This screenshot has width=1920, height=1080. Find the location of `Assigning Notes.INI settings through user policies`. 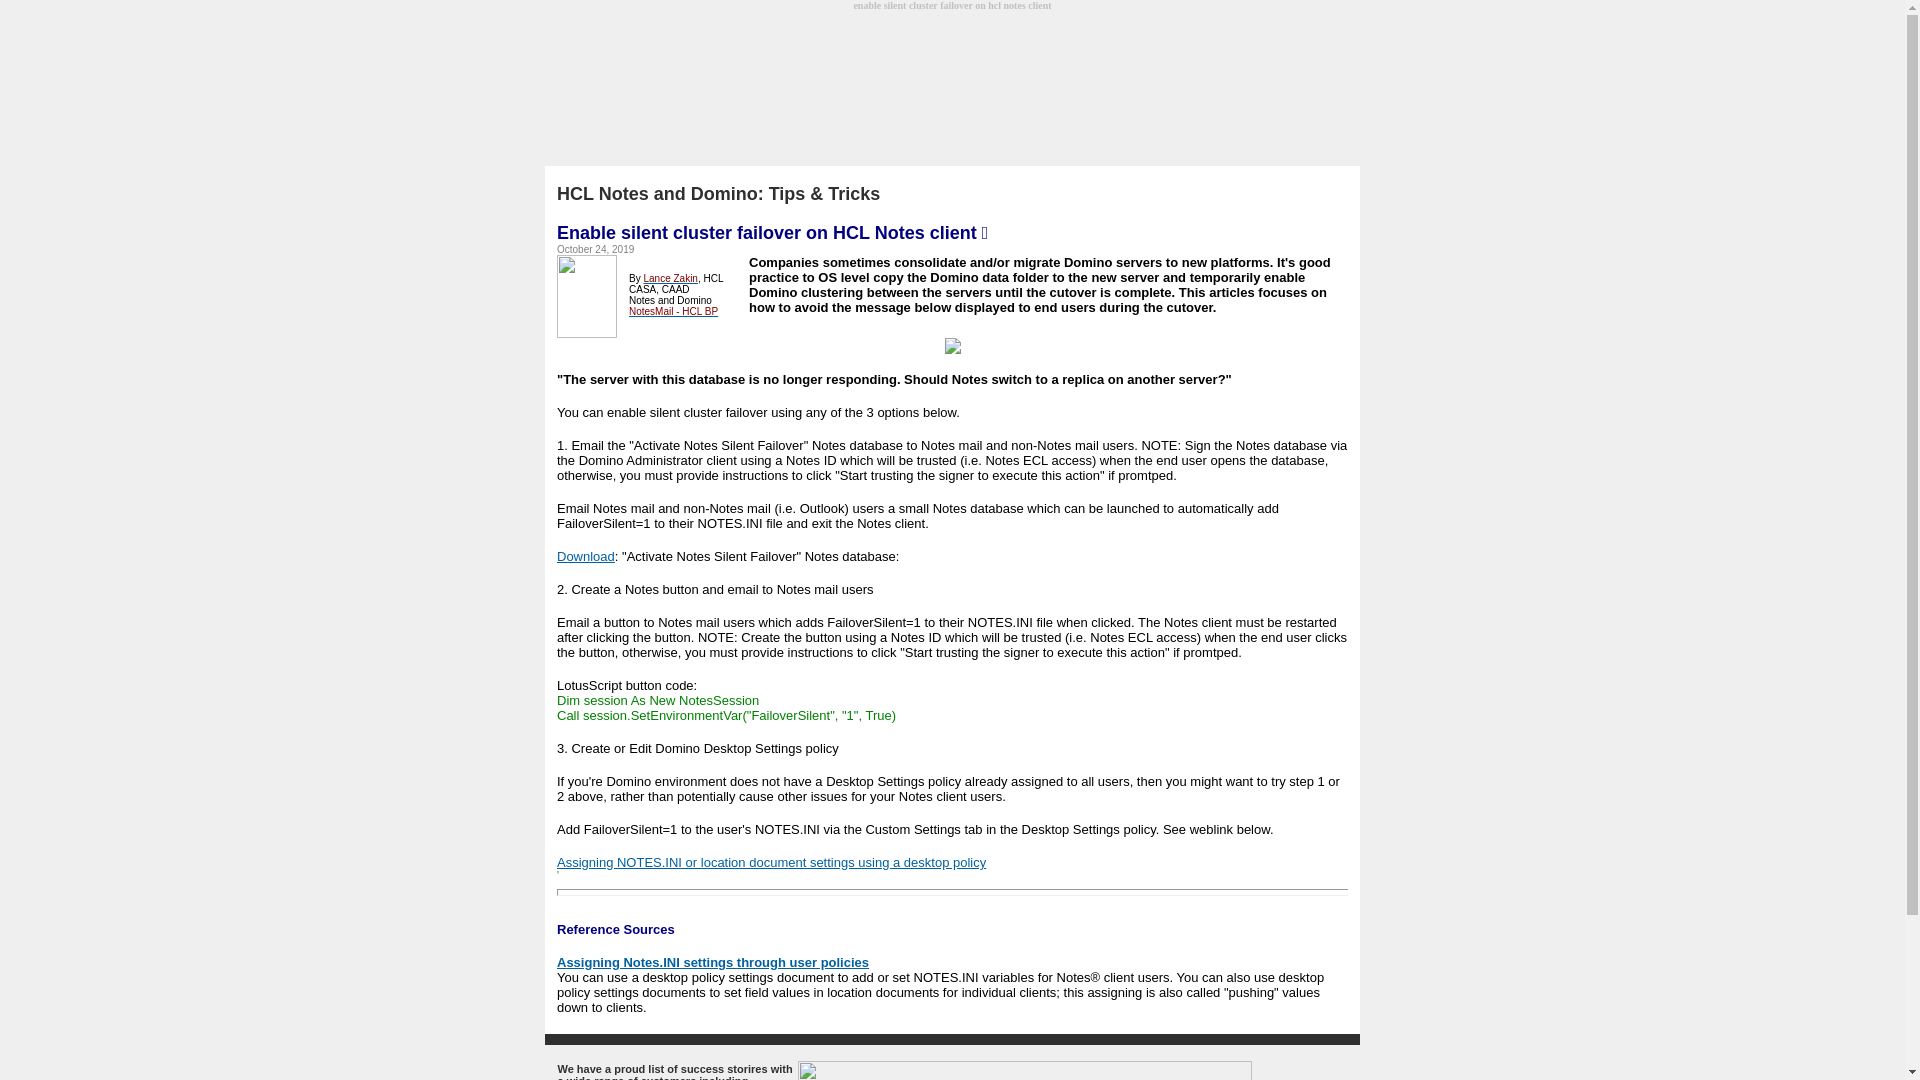

Assigning Notes.INI settings through user policies is located at coordinates (712, 960).